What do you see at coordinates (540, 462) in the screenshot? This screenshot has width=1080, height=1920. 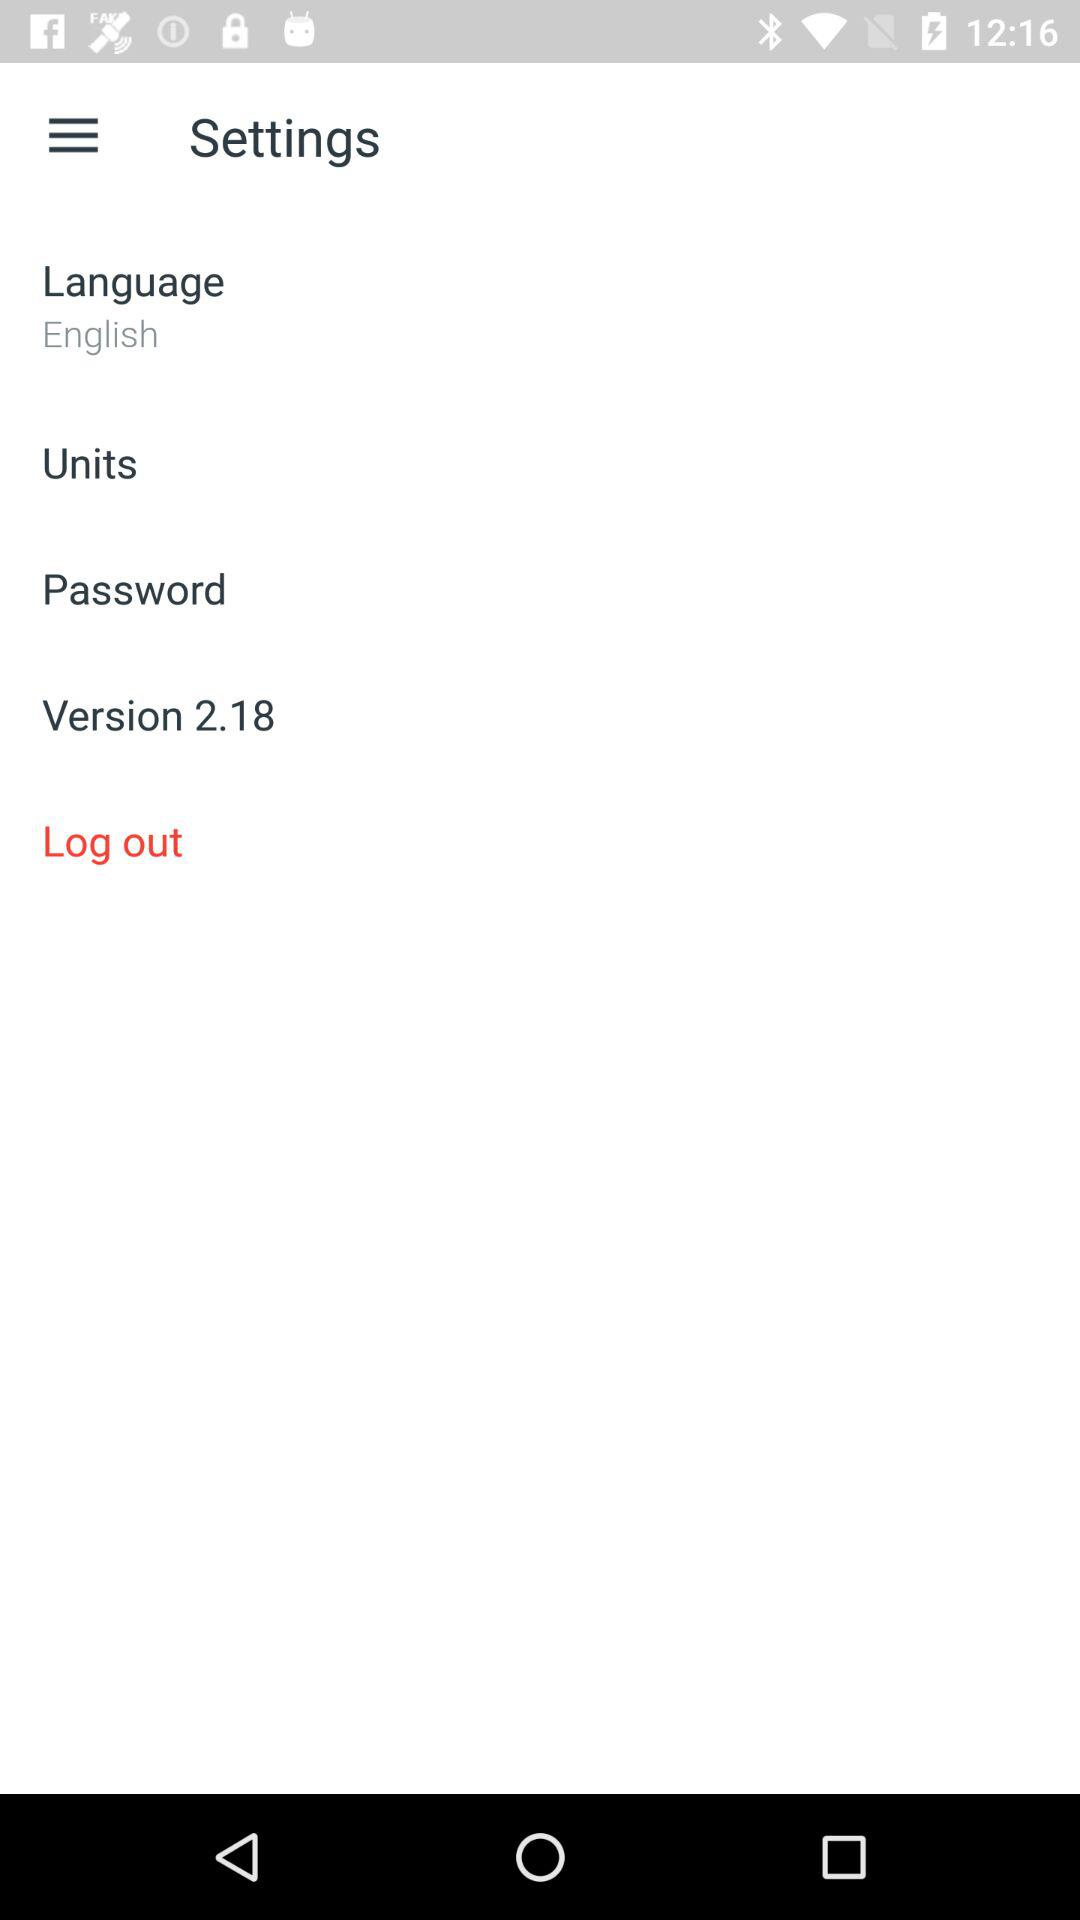 I see `open item above the password` at bounding box center [540, 462].